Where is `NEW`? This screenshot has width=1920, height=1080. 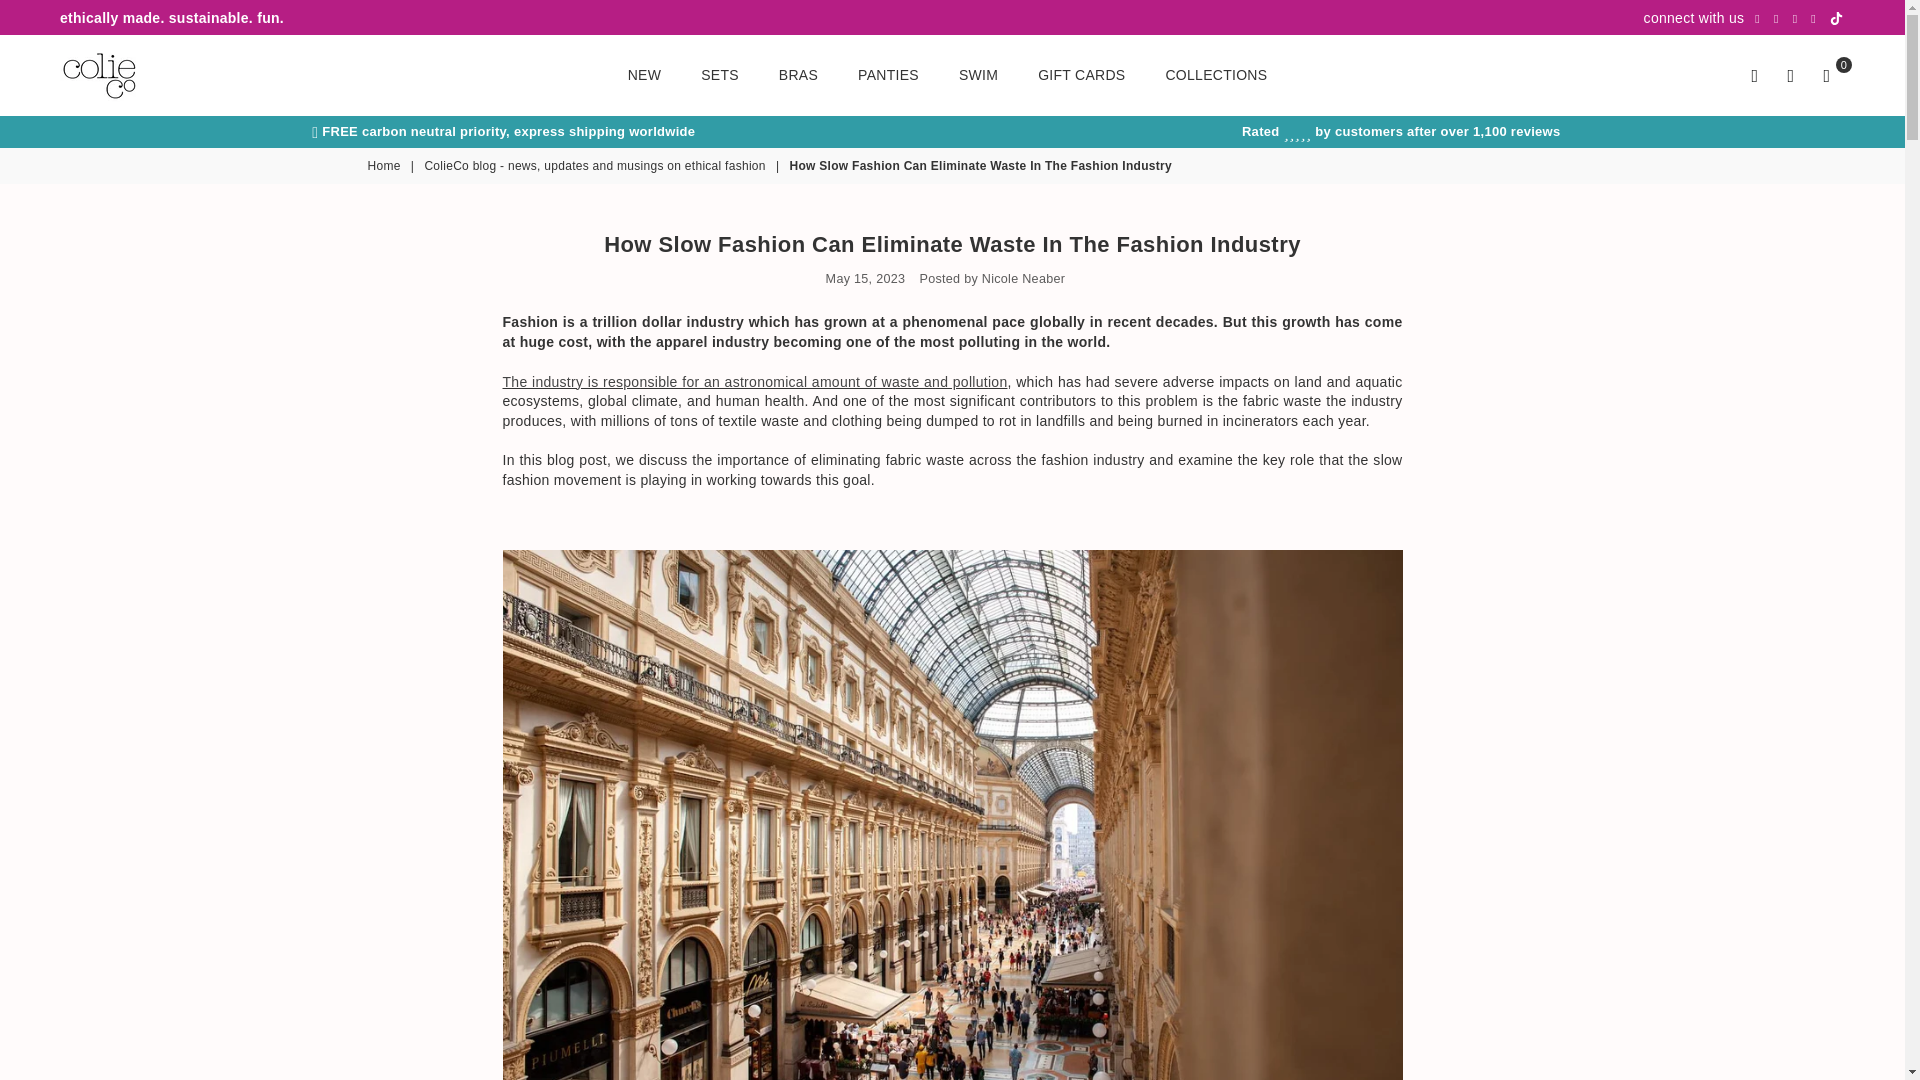 NEW is located at coordinates (644, 75).